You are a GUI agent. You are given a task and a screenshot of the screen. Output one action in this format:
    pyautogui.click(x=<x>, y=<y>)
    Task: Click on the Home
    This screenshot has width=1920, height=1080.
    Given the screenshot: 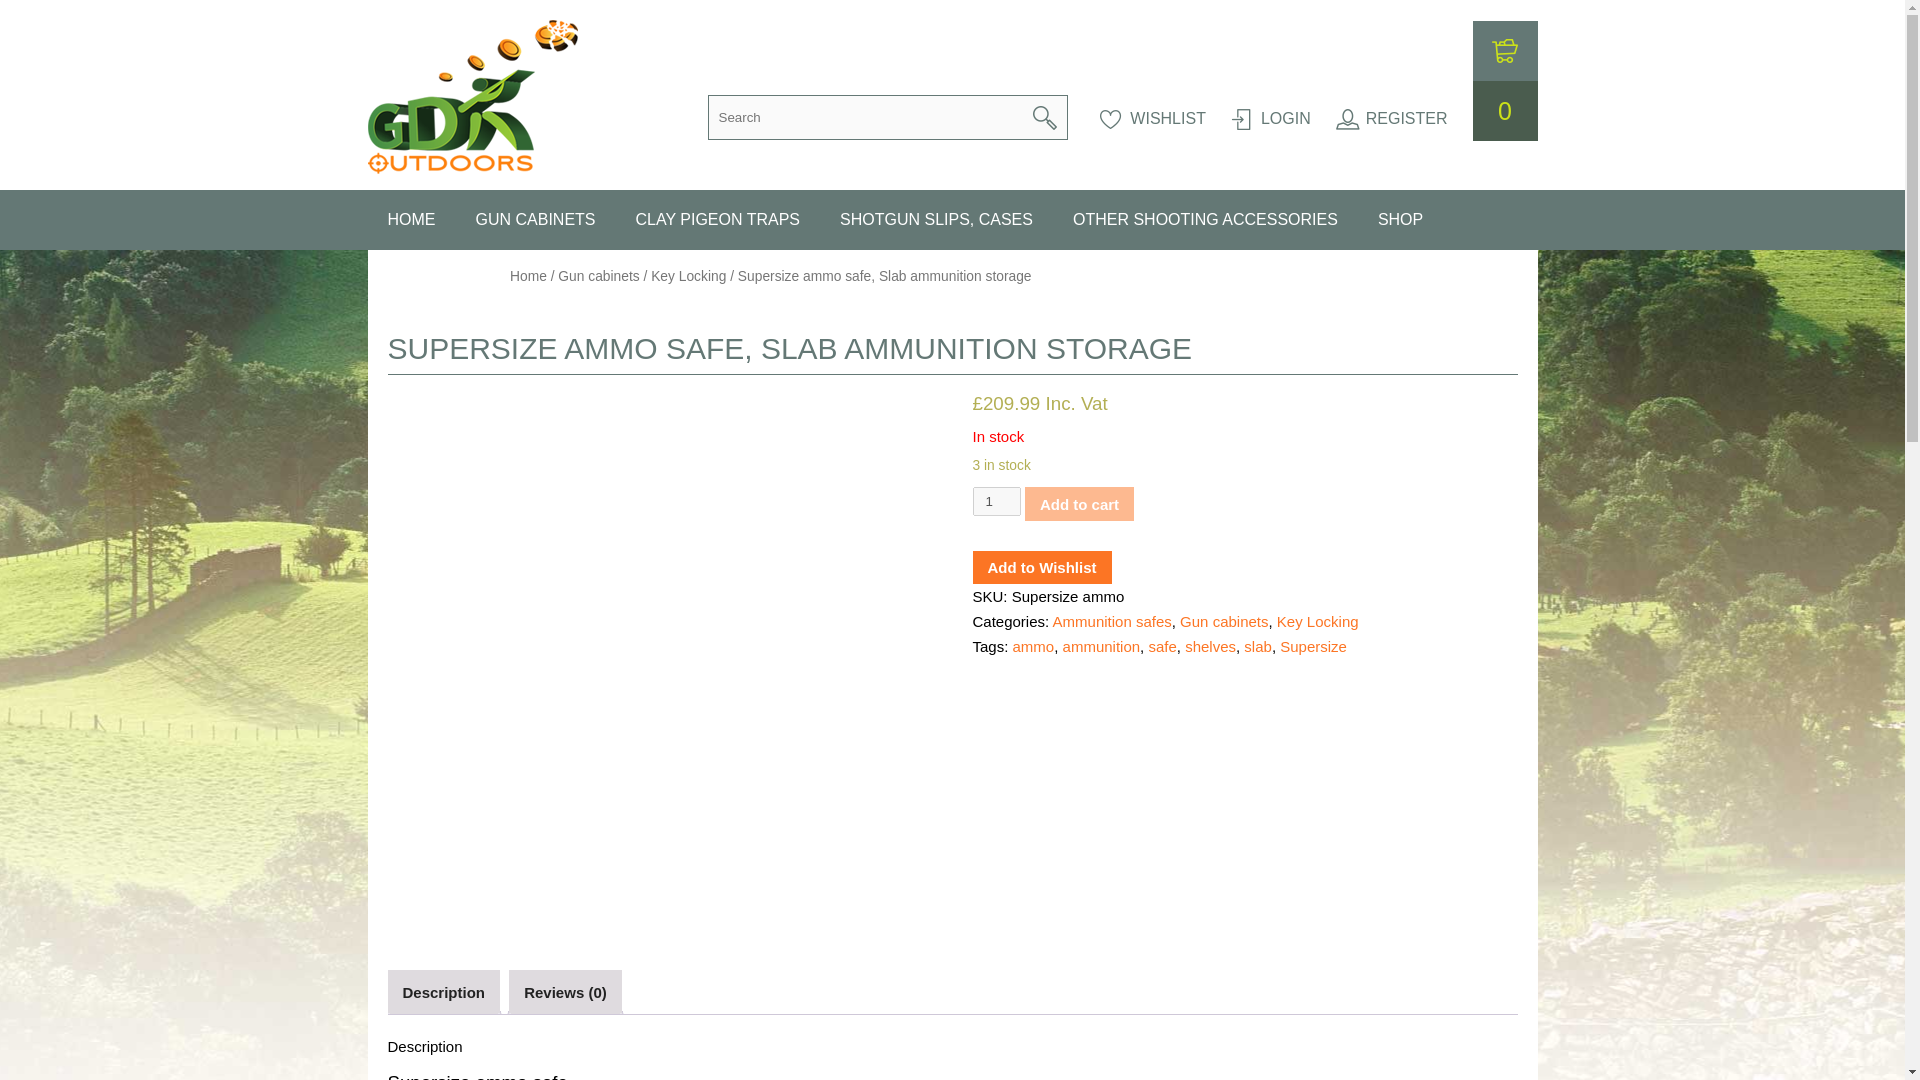 What is the action you would take?
    pyautogui.click(x=528, y=276)
    